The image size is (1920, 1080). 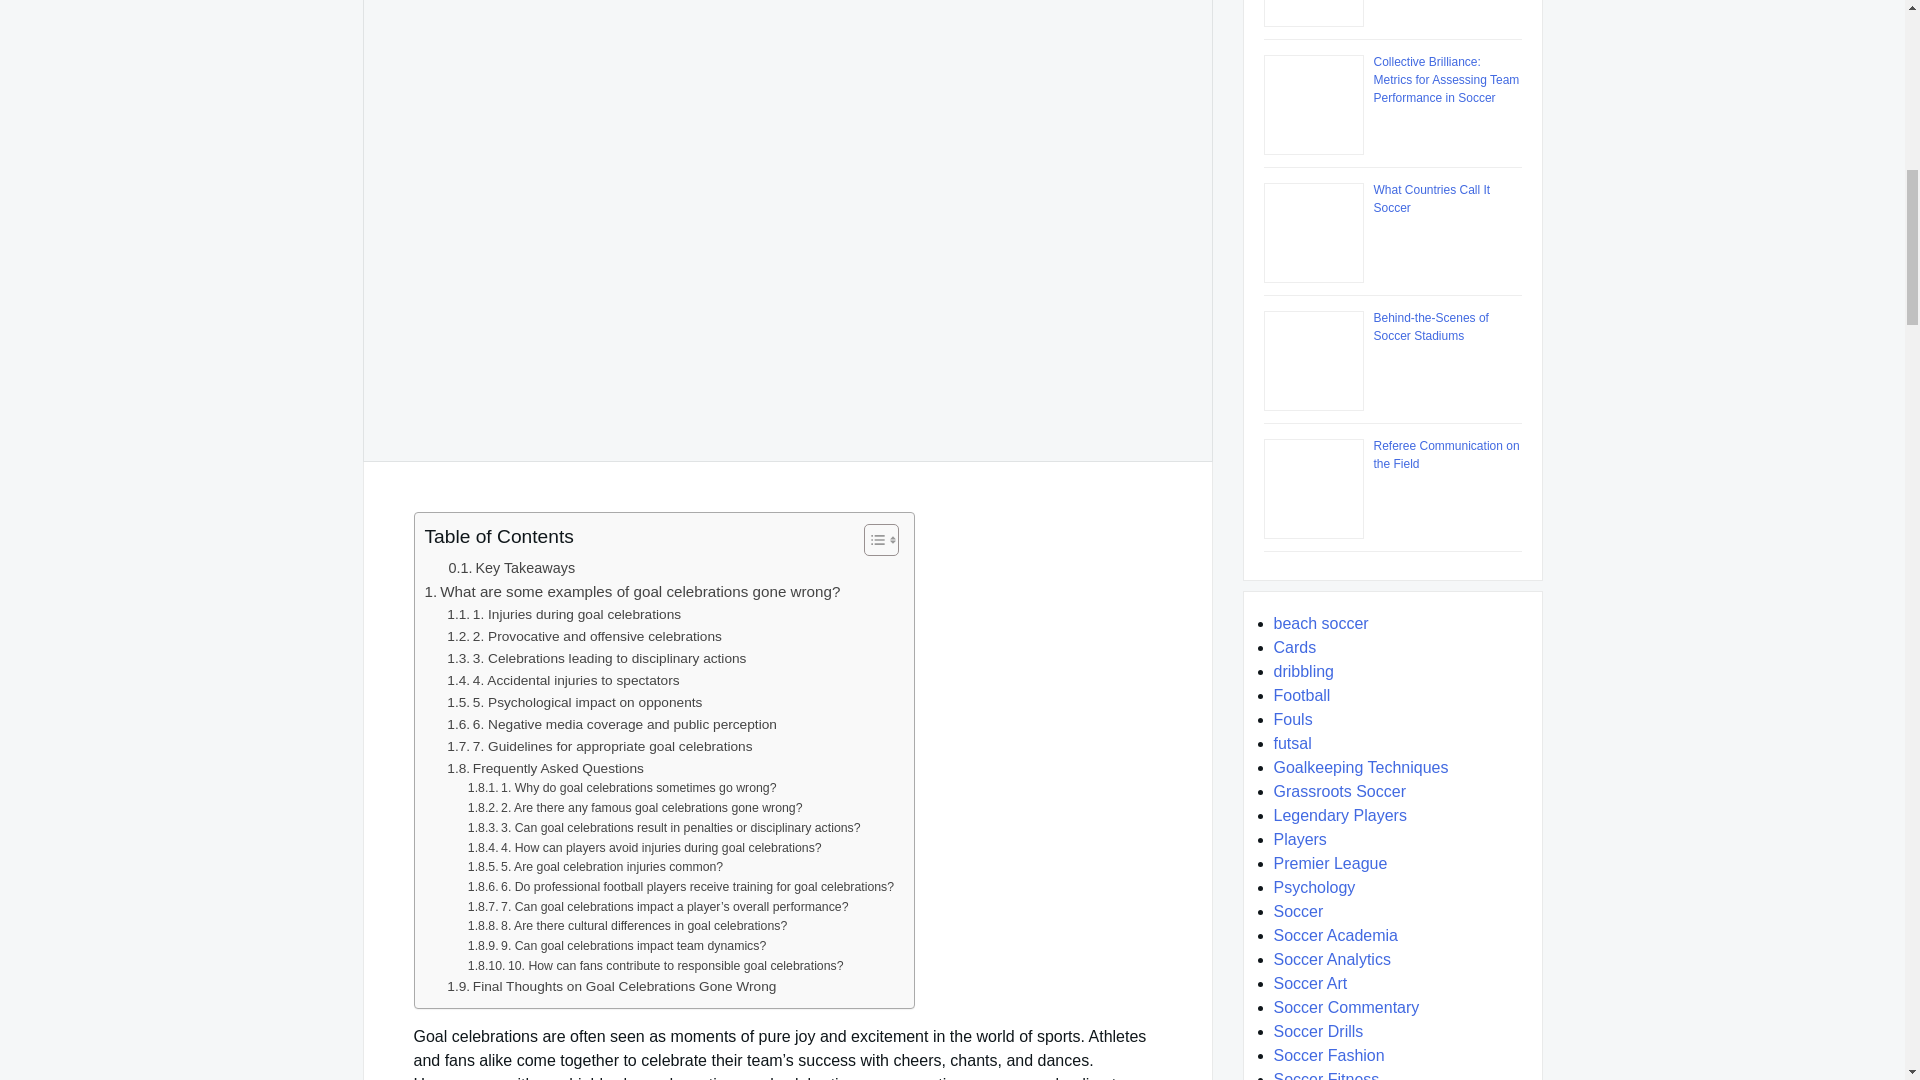 I want to click on 2. Provocative and offensive celebrations, so click(x=584, y=637).